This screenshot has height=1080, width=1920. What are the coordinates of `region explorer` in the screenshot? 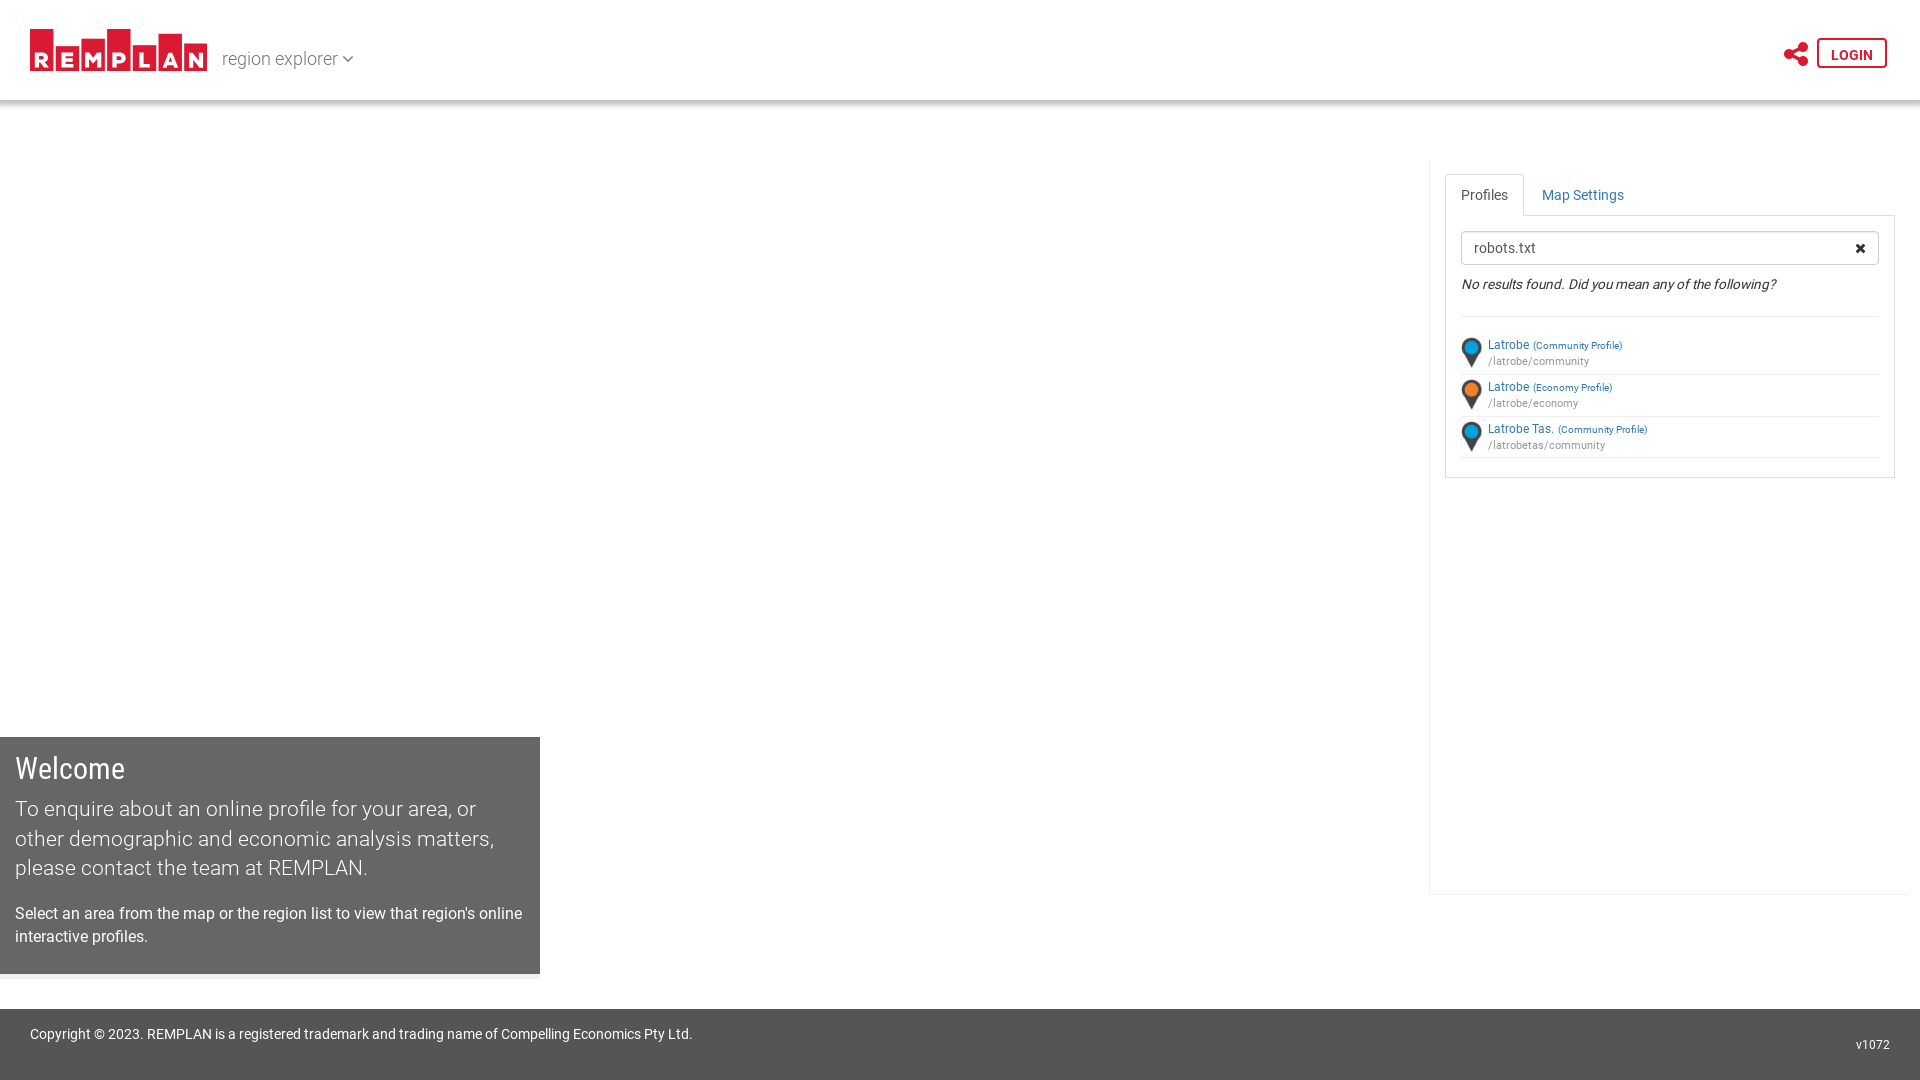 It's located at (288, 60).